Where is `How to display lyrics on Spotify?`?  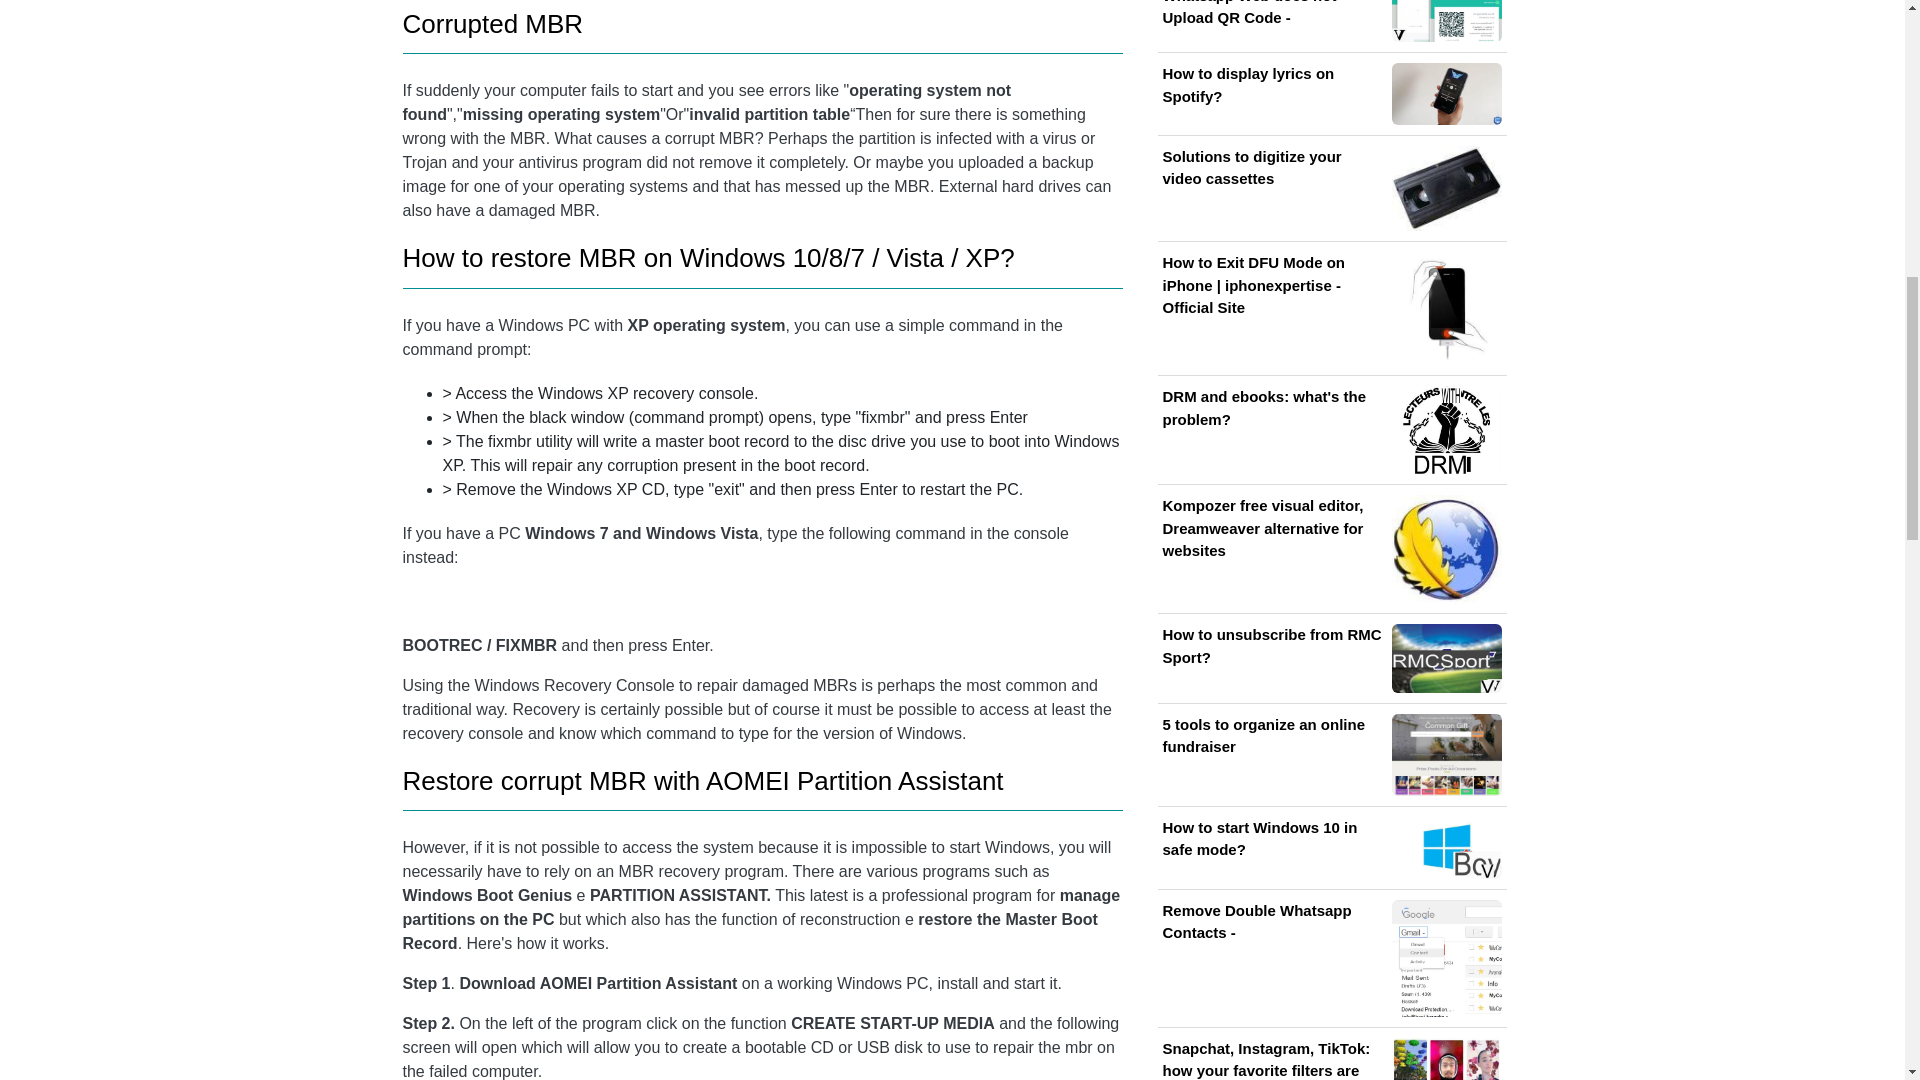
How to display lyrics on Spotify? is located at coordinates (1331, 94).